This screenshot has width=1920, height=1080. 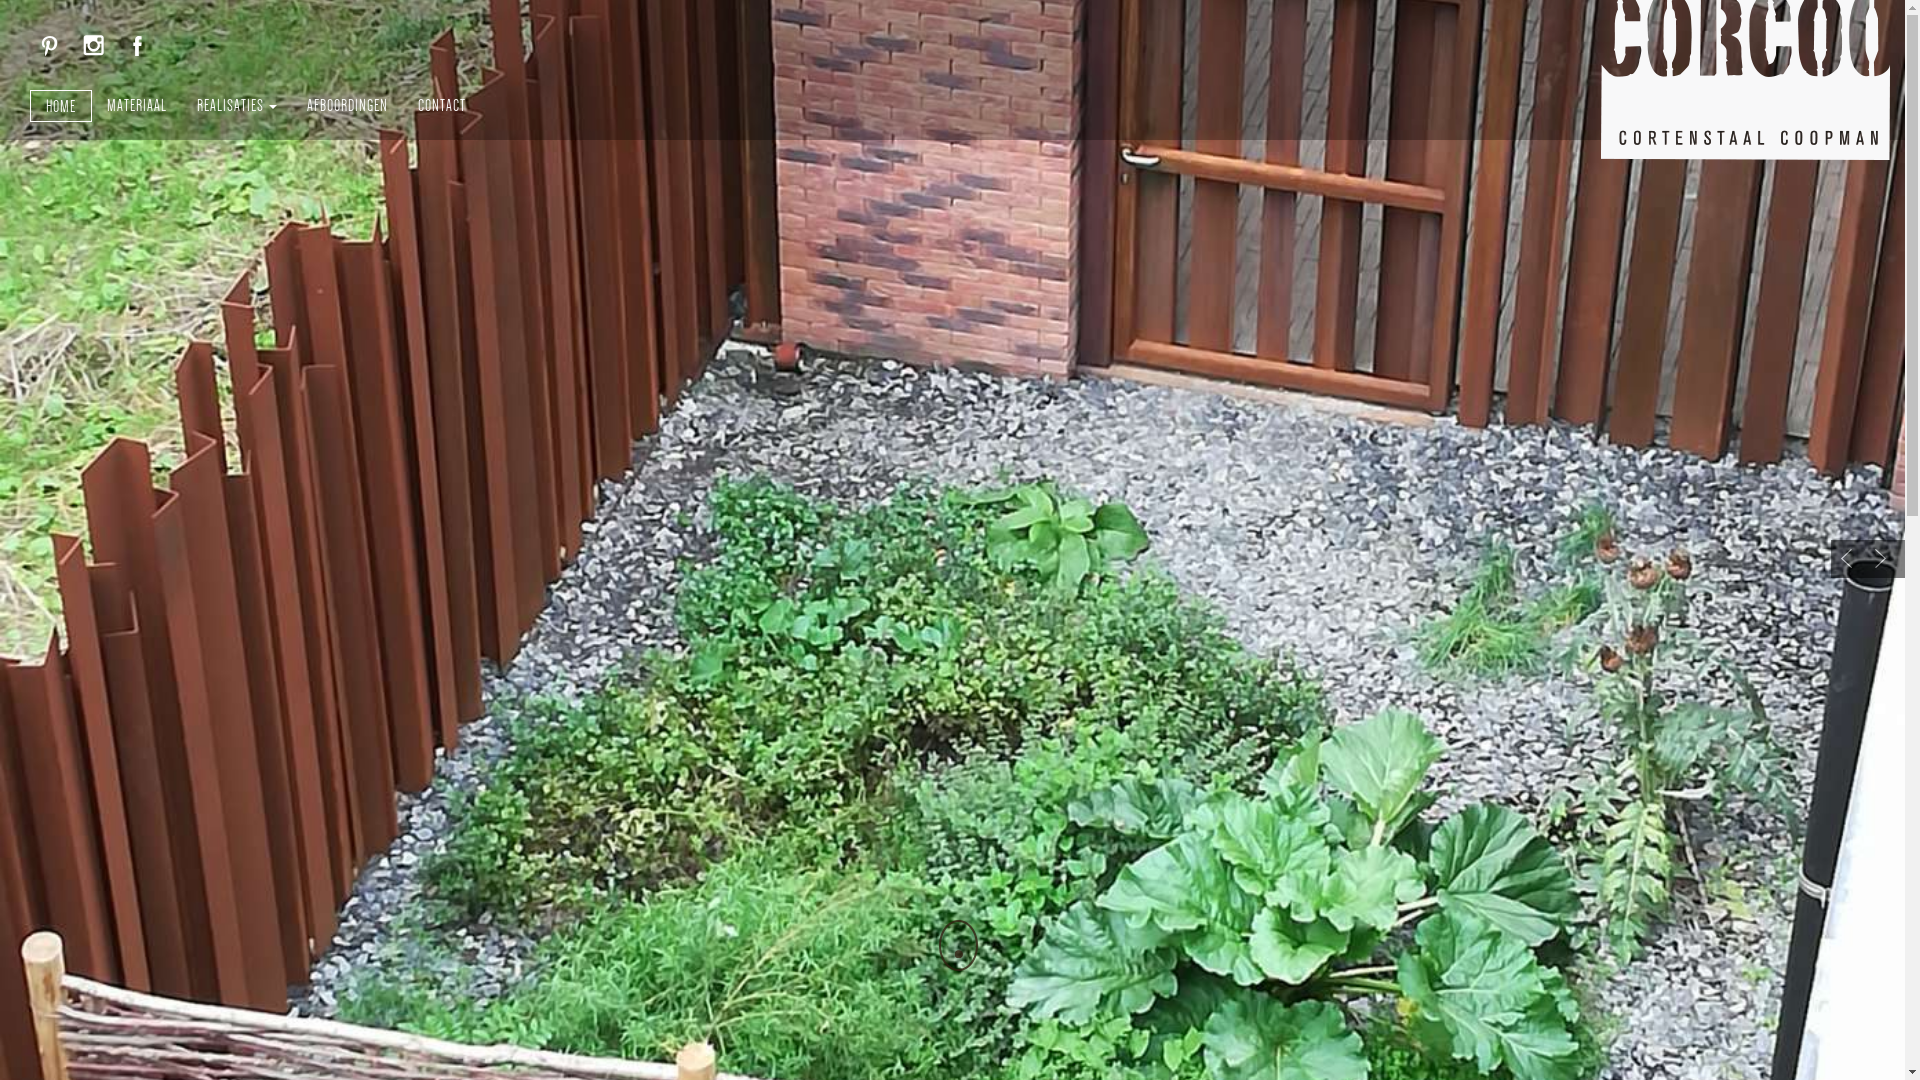 I want to click on CONTACT, so click(x=442, y=105).